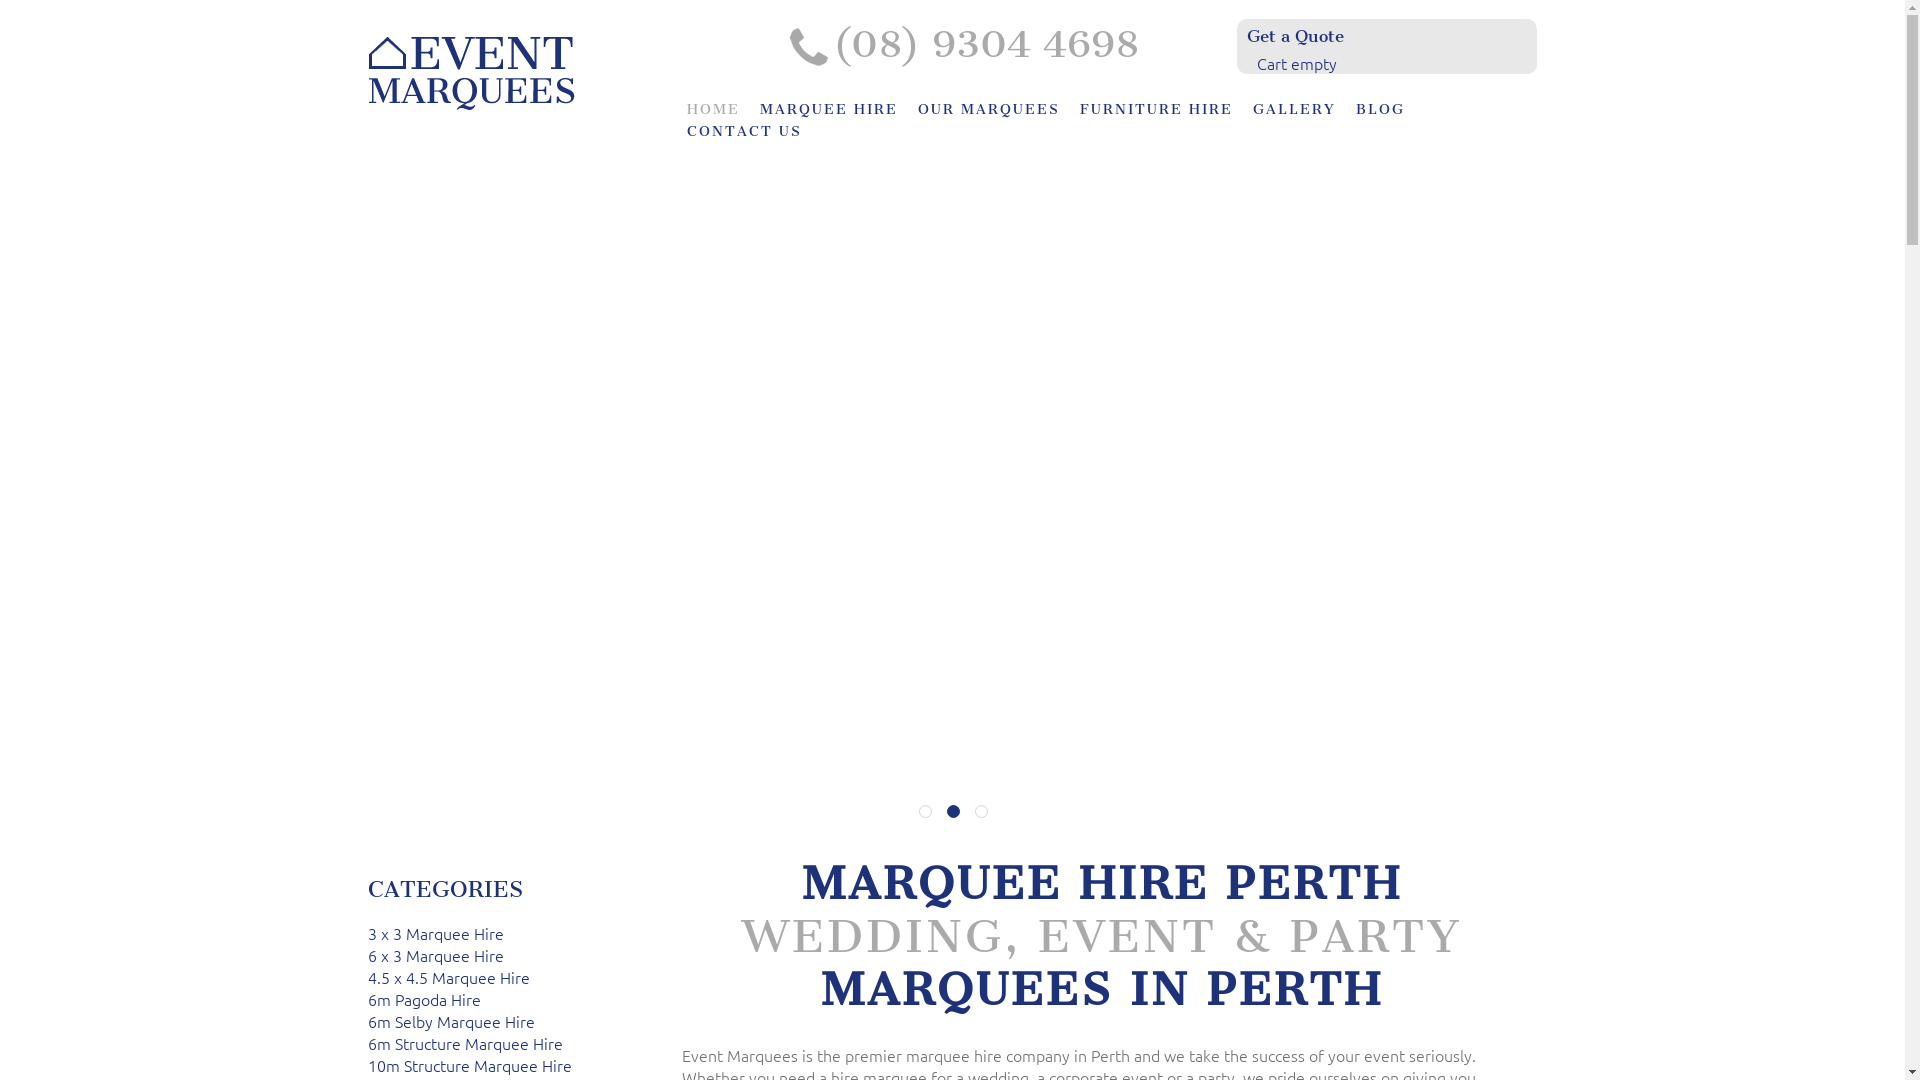 Image resolution: width=1920 pixels, height=1080 pixels. What do you see at coordinates (470, 1065) in the screenshot?
I see `10m Structure Marquee Hire` at bounding box center [470, 1065].